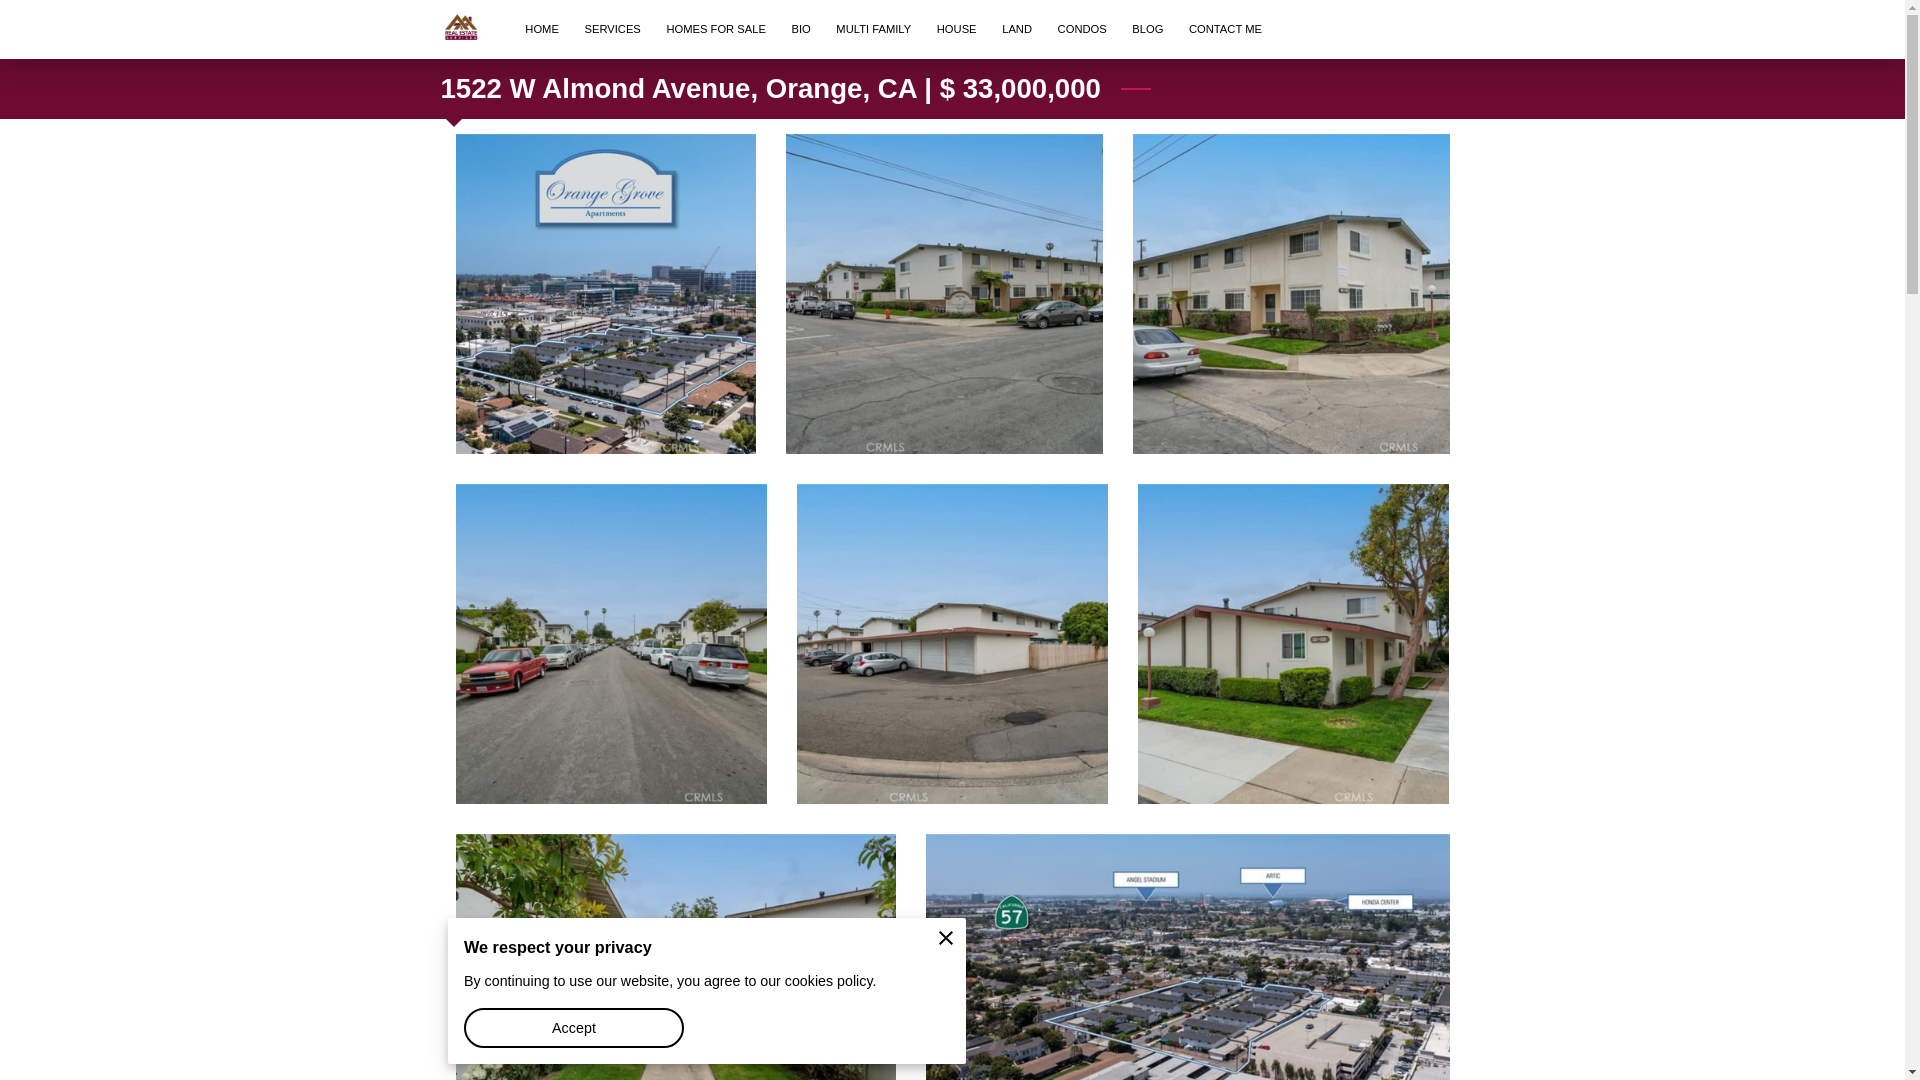 This screenshot has width=1920, height=1080. I want to click on BIO, so click(801, 30).